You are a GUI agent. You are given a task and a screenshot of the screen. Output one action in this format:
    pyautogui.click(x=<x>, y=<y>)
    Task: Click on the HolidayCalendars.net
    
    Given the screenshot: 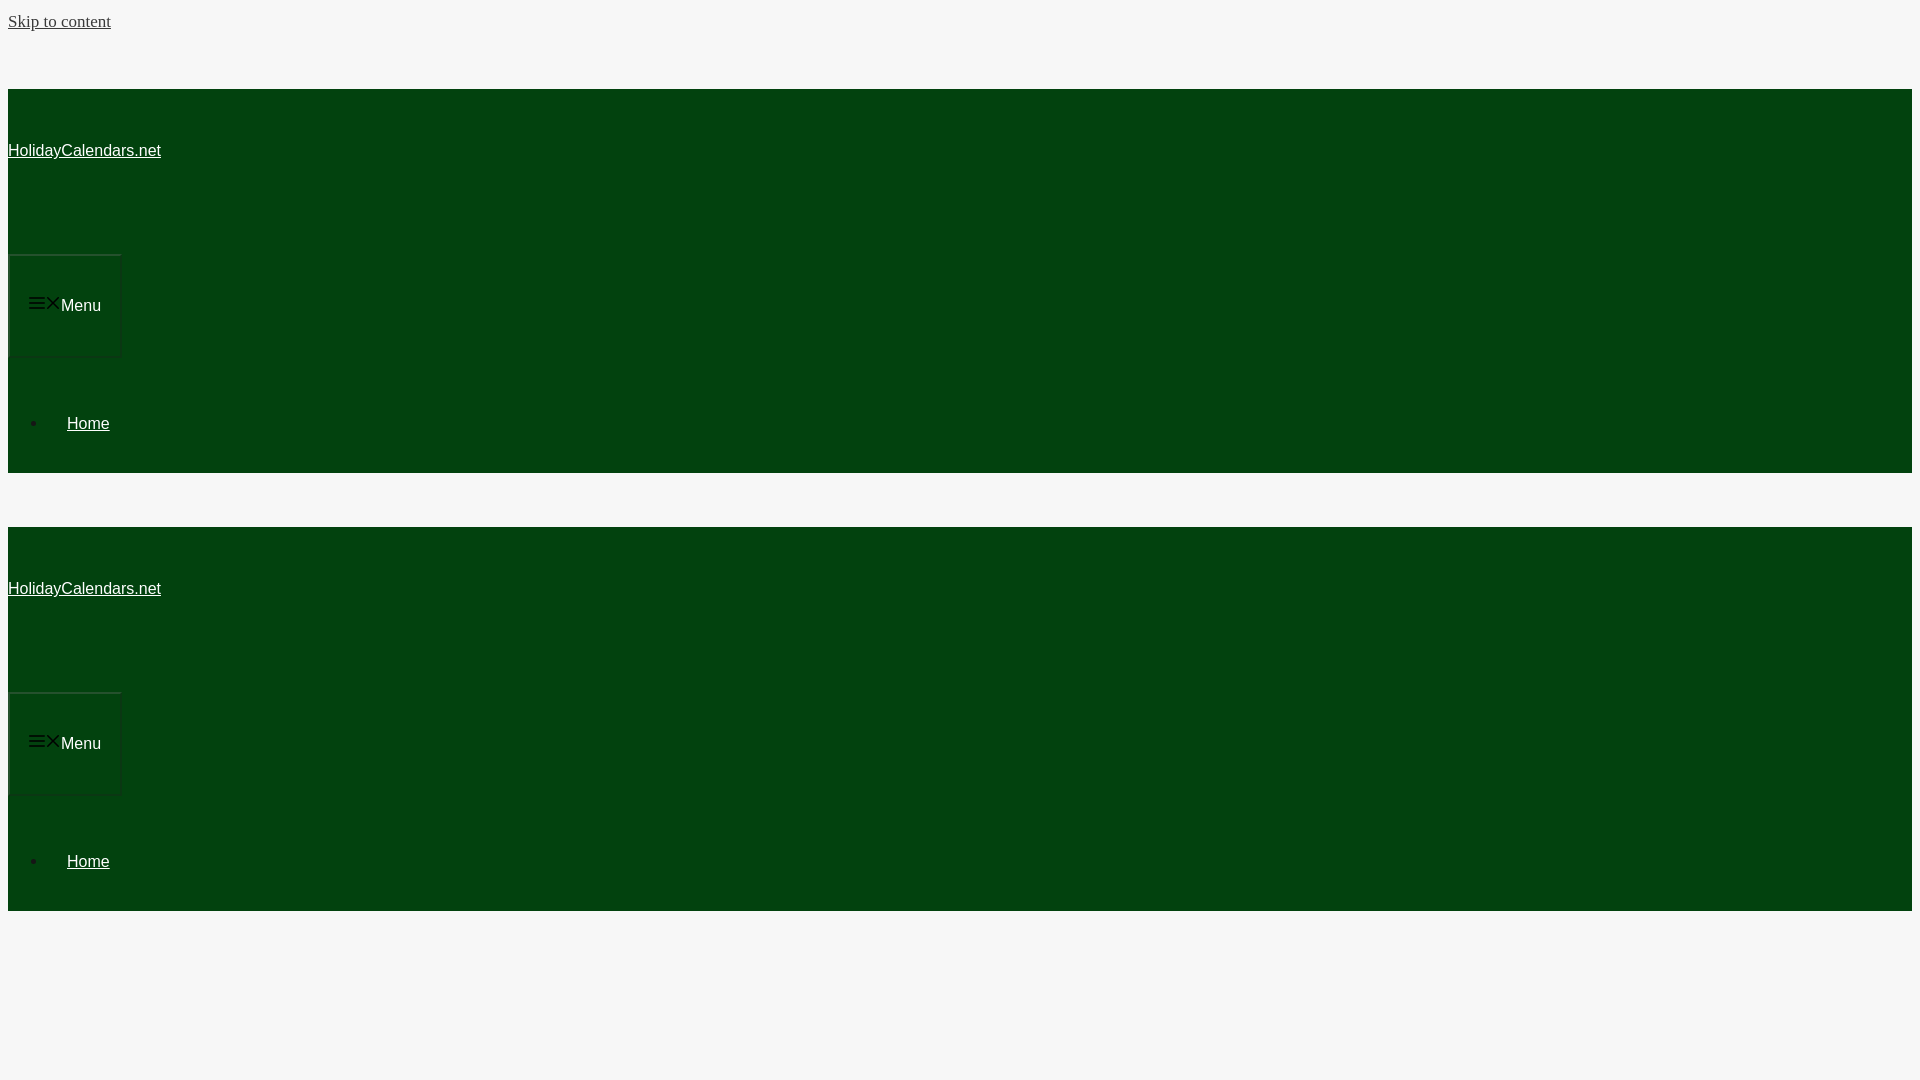 What is the action you would take?
    pyautogui.click(x=84, y=588)
    